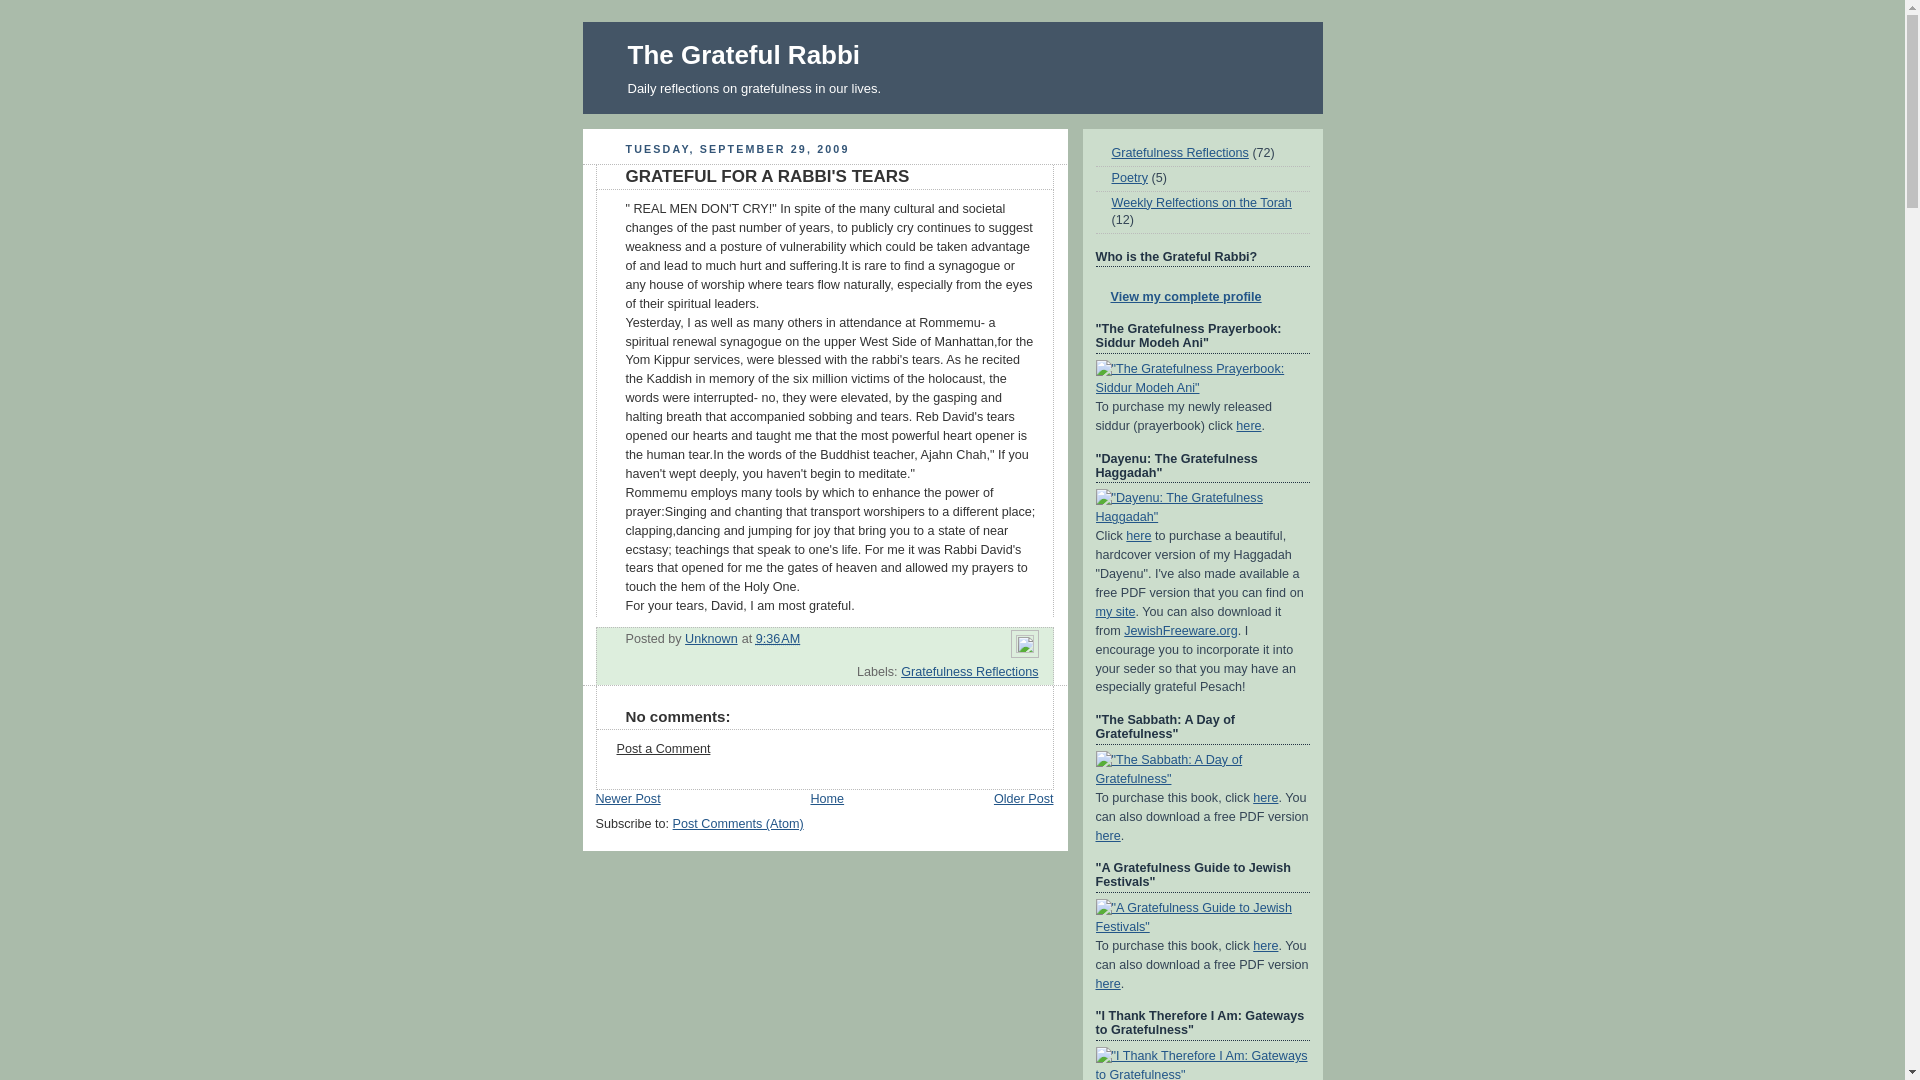 The image size is (1920, 1080). What do you see at coordinates (711, 638) in the screenshot?
I see `Unknown` at bounding box center [711, 638].